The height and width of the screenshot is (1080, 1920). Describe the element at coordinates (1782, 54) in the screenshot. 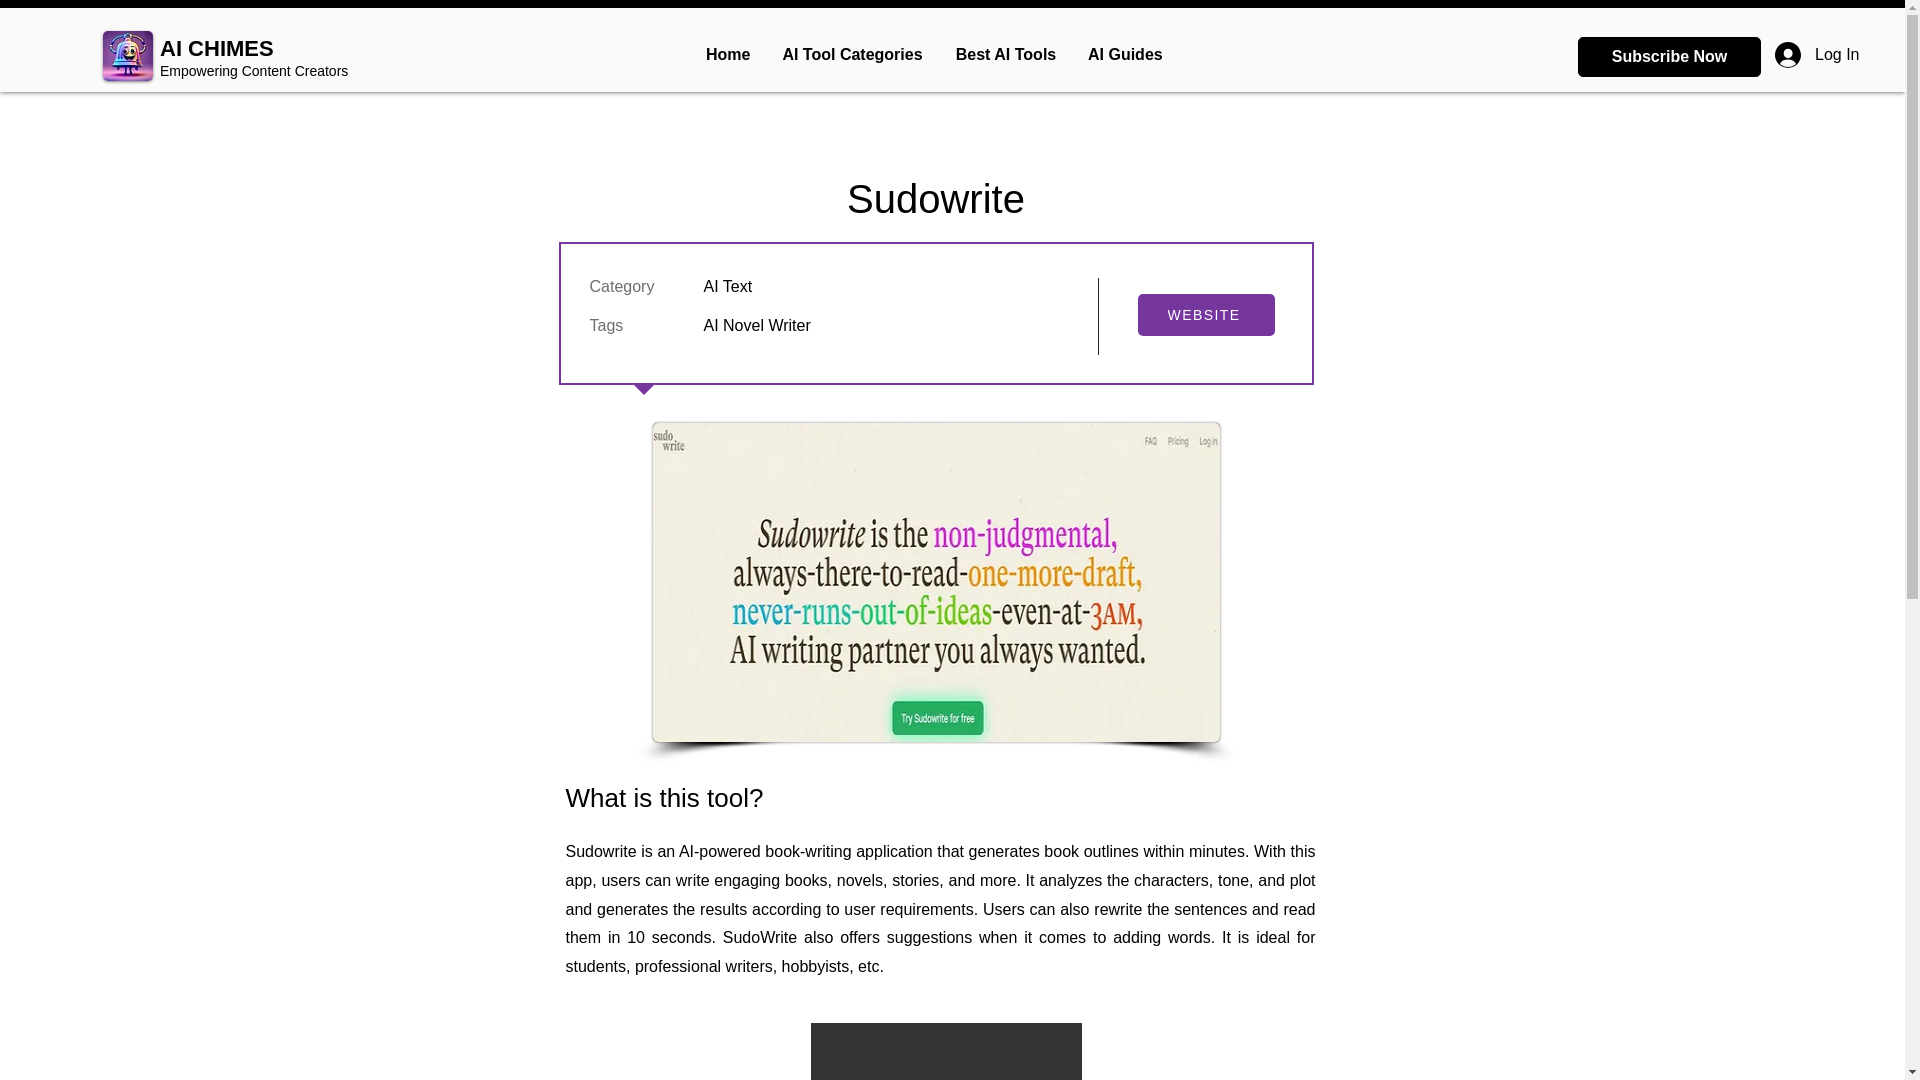

I see `Log In` at that location.